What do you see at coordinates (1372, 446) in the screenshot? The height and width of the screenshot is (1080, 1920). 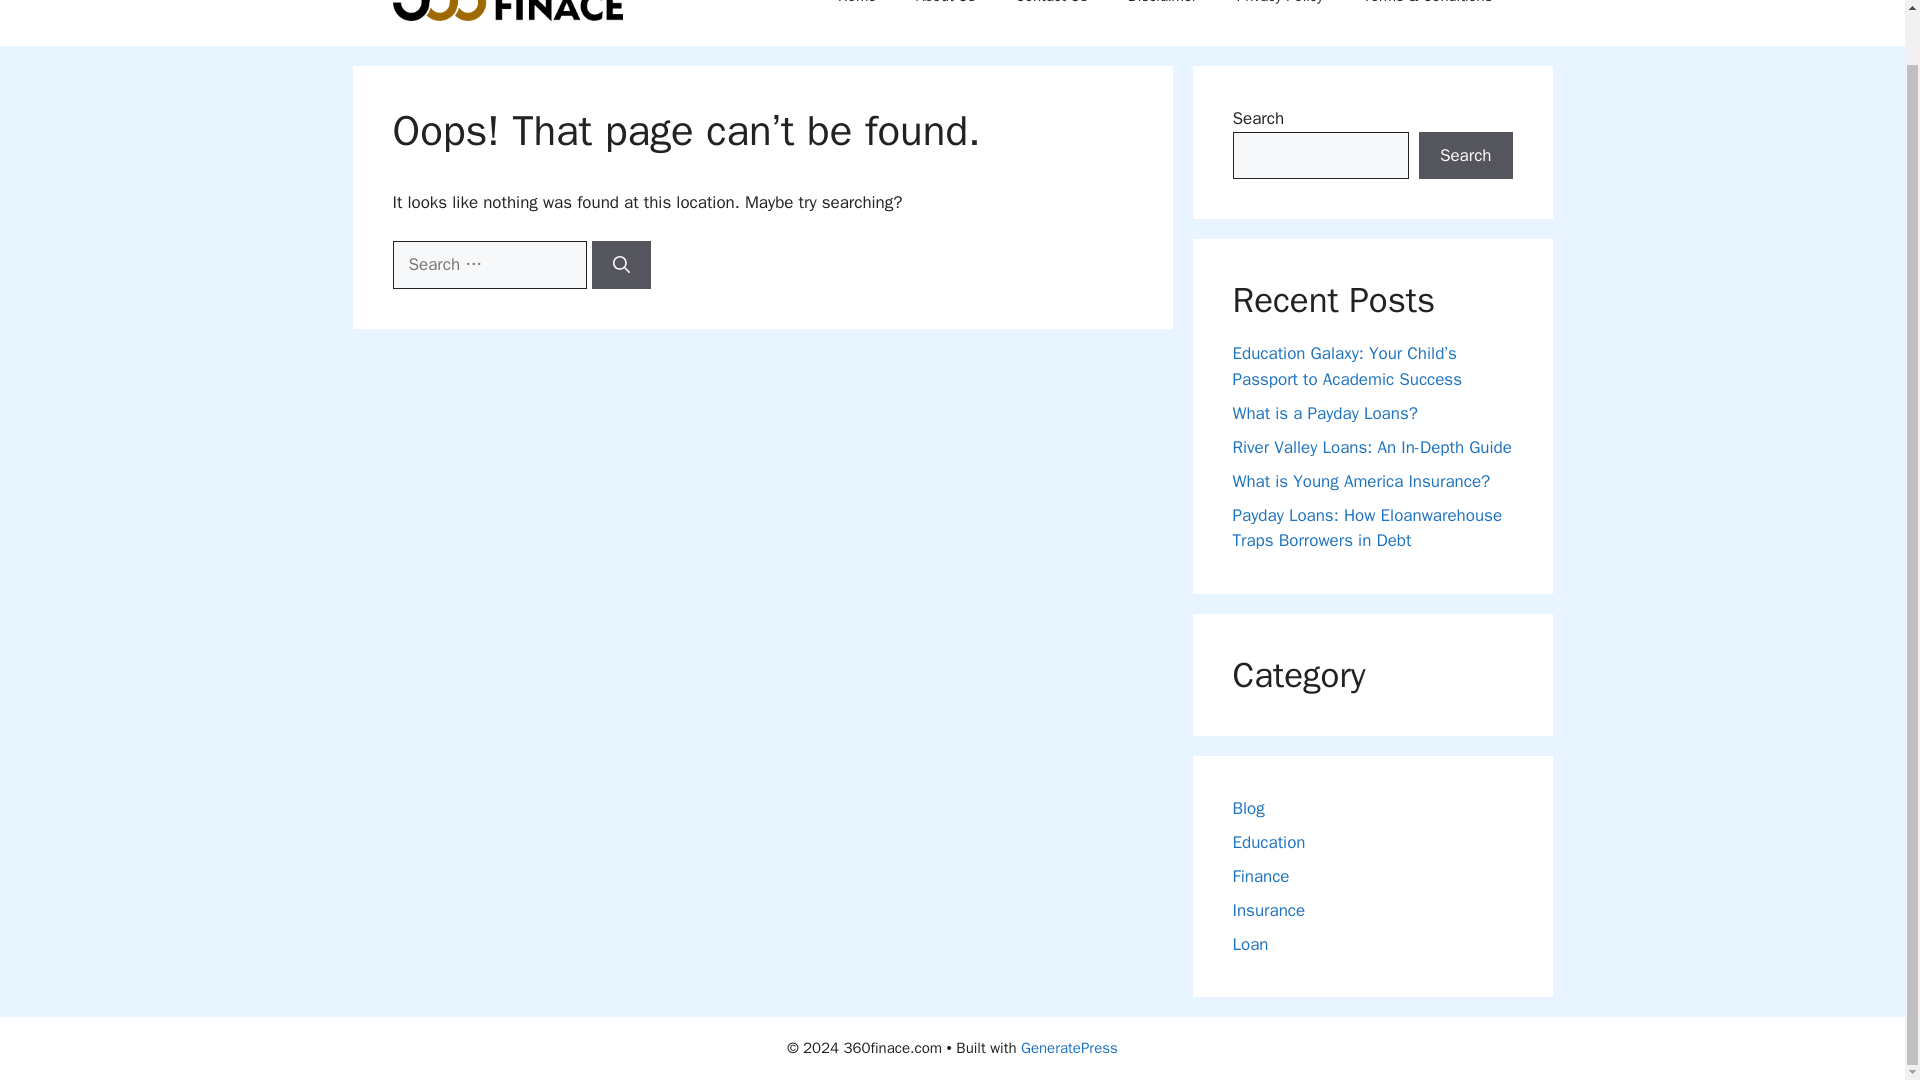 I see `River Valley Loans: An In-Depth Guide` at bounding box center [1372, 446].